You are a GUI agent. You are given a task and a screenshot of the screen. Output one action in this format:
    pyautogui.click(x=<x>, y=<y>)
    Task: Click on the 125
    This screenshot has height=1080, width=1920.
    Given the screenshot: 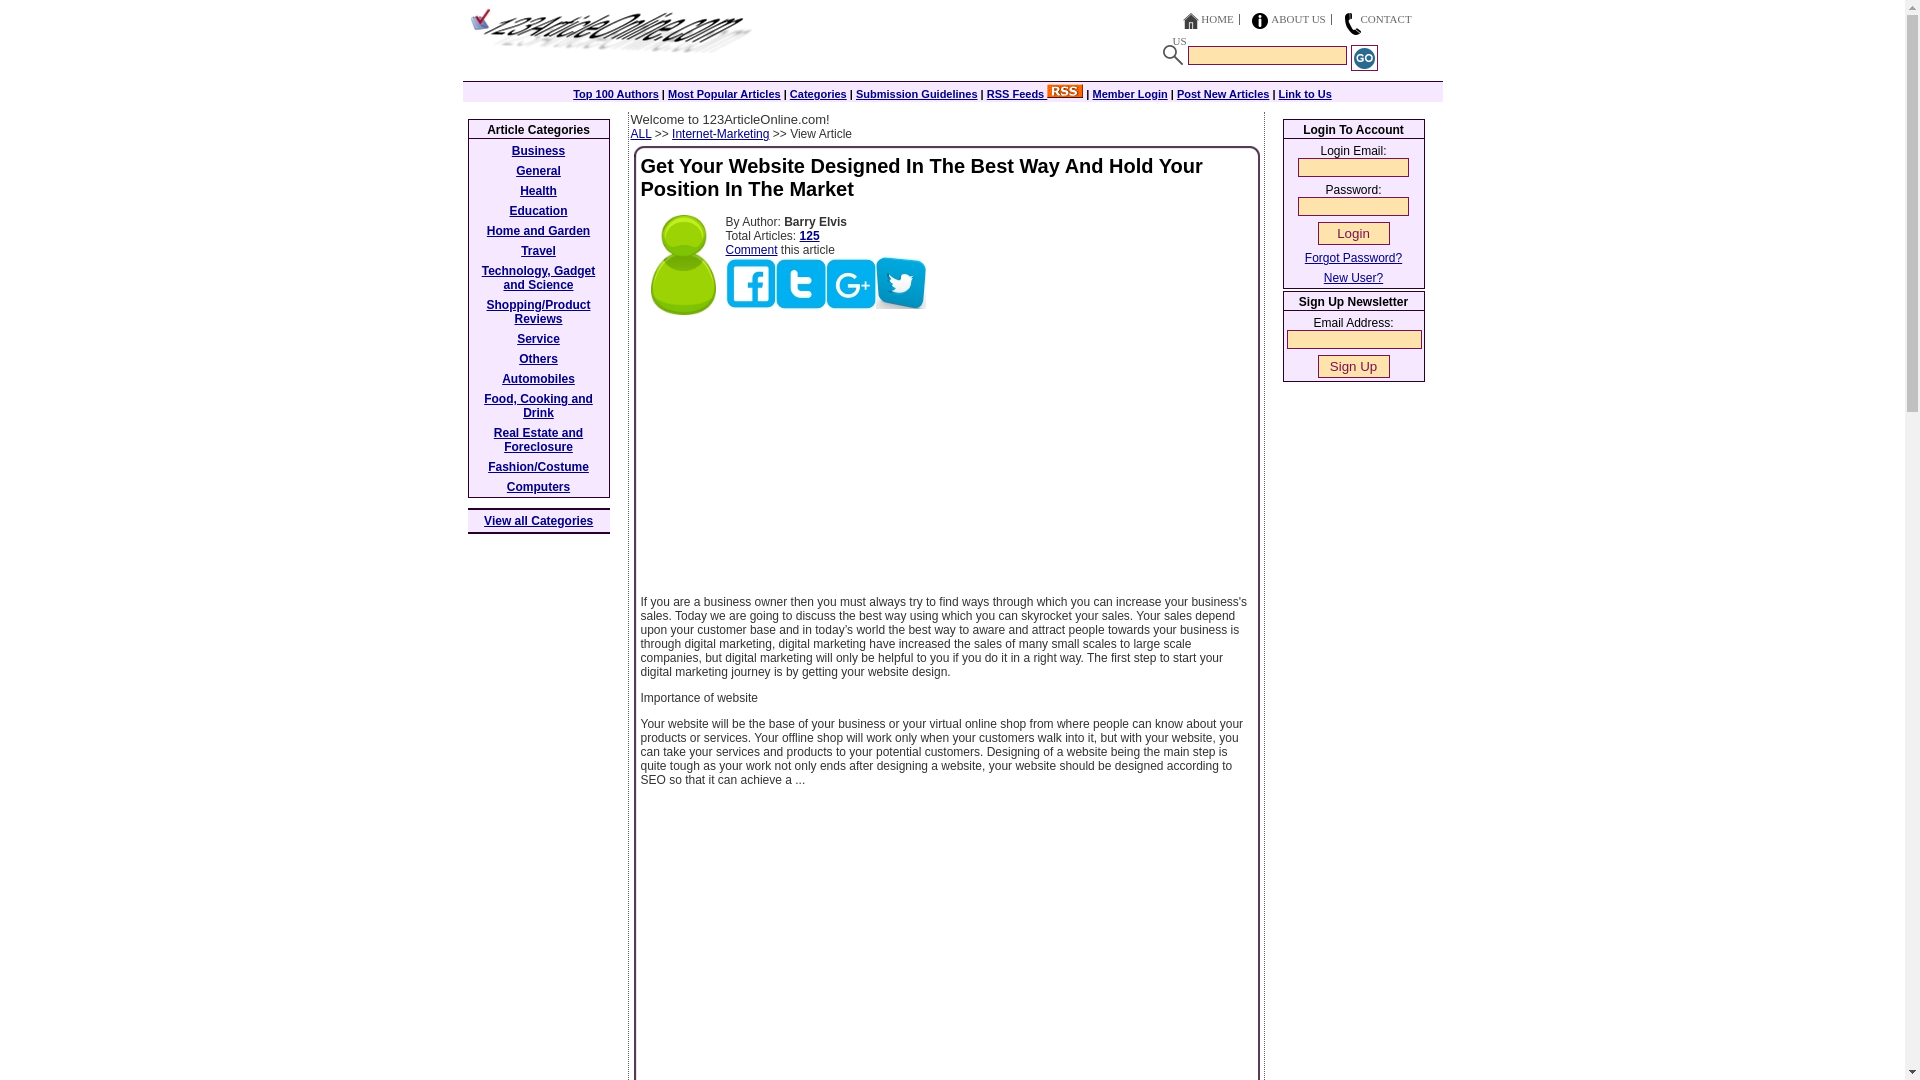 What is the action you would take?
    pyautogui.click(x=810, y=236)
    